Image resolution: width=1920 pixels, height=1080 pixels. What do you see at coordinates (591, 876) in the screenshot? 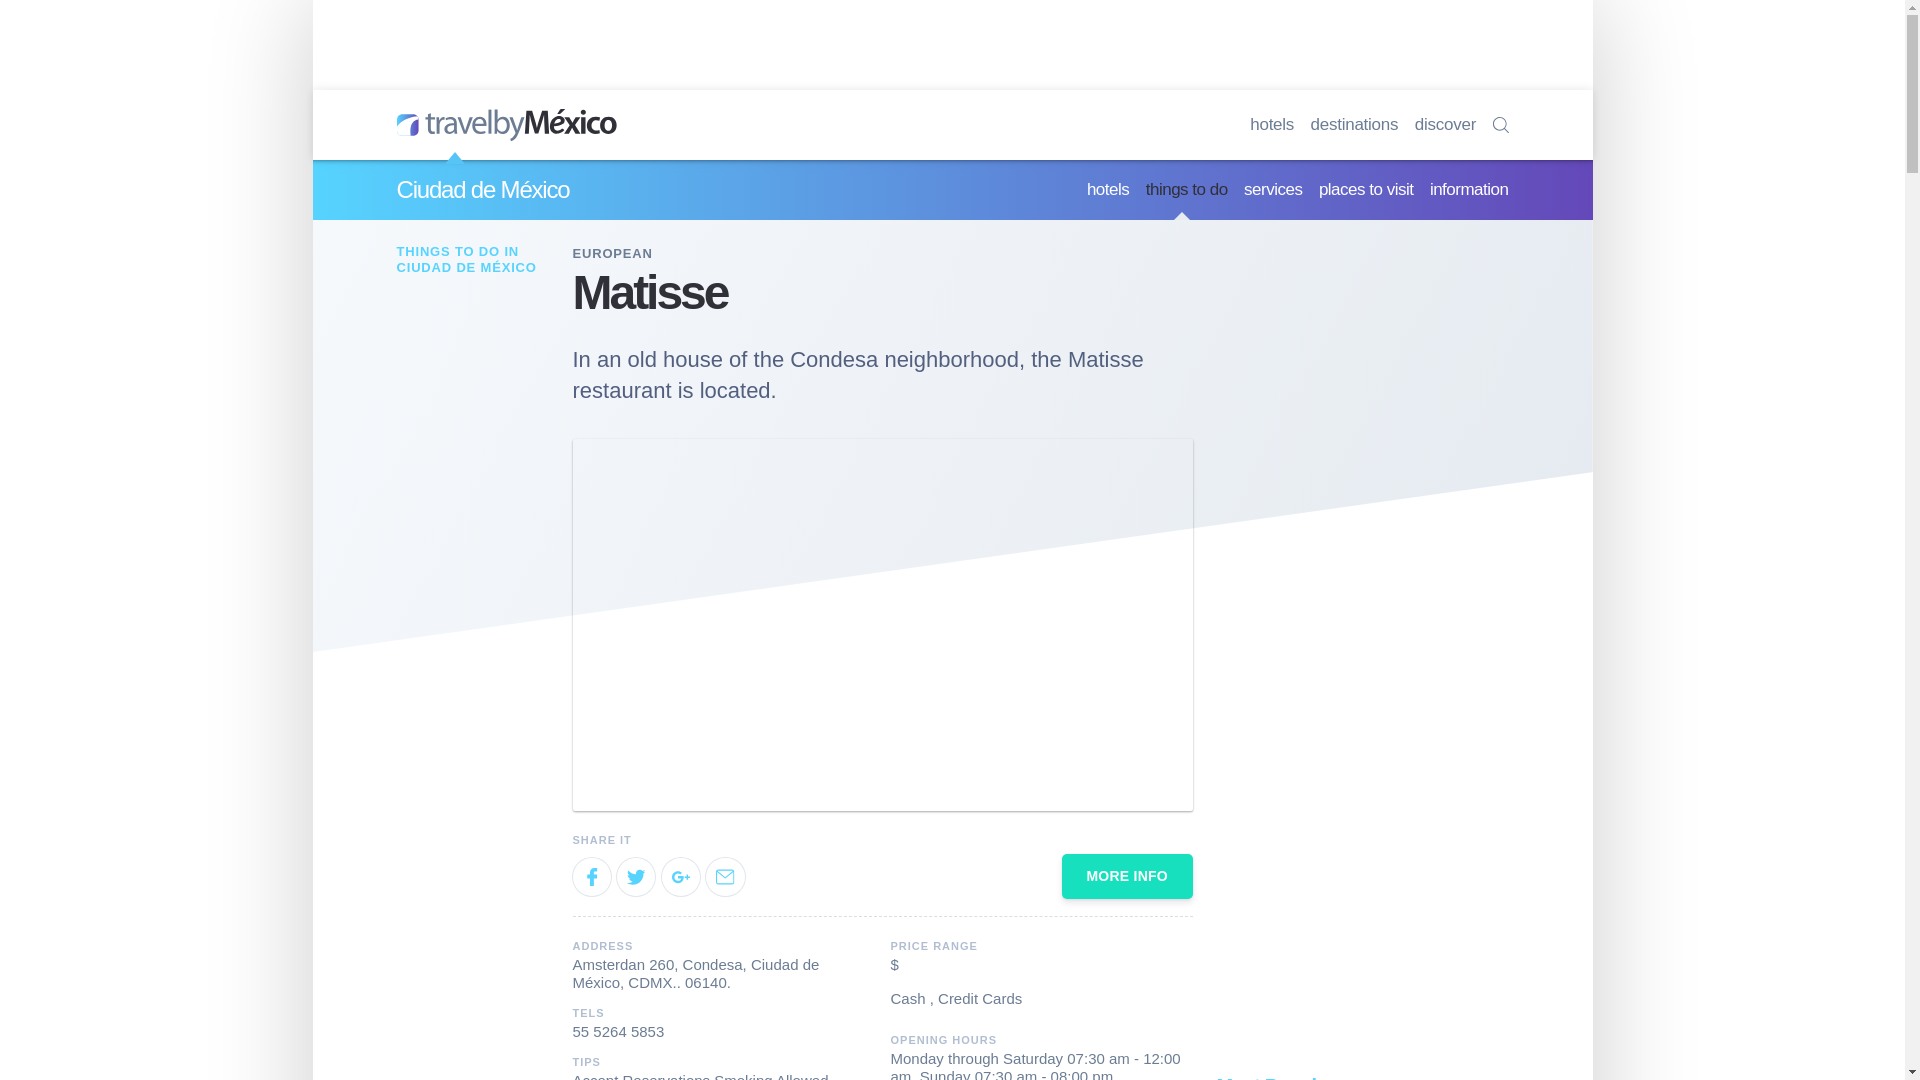
I see `Facebook` at bounding box center [591, 876].